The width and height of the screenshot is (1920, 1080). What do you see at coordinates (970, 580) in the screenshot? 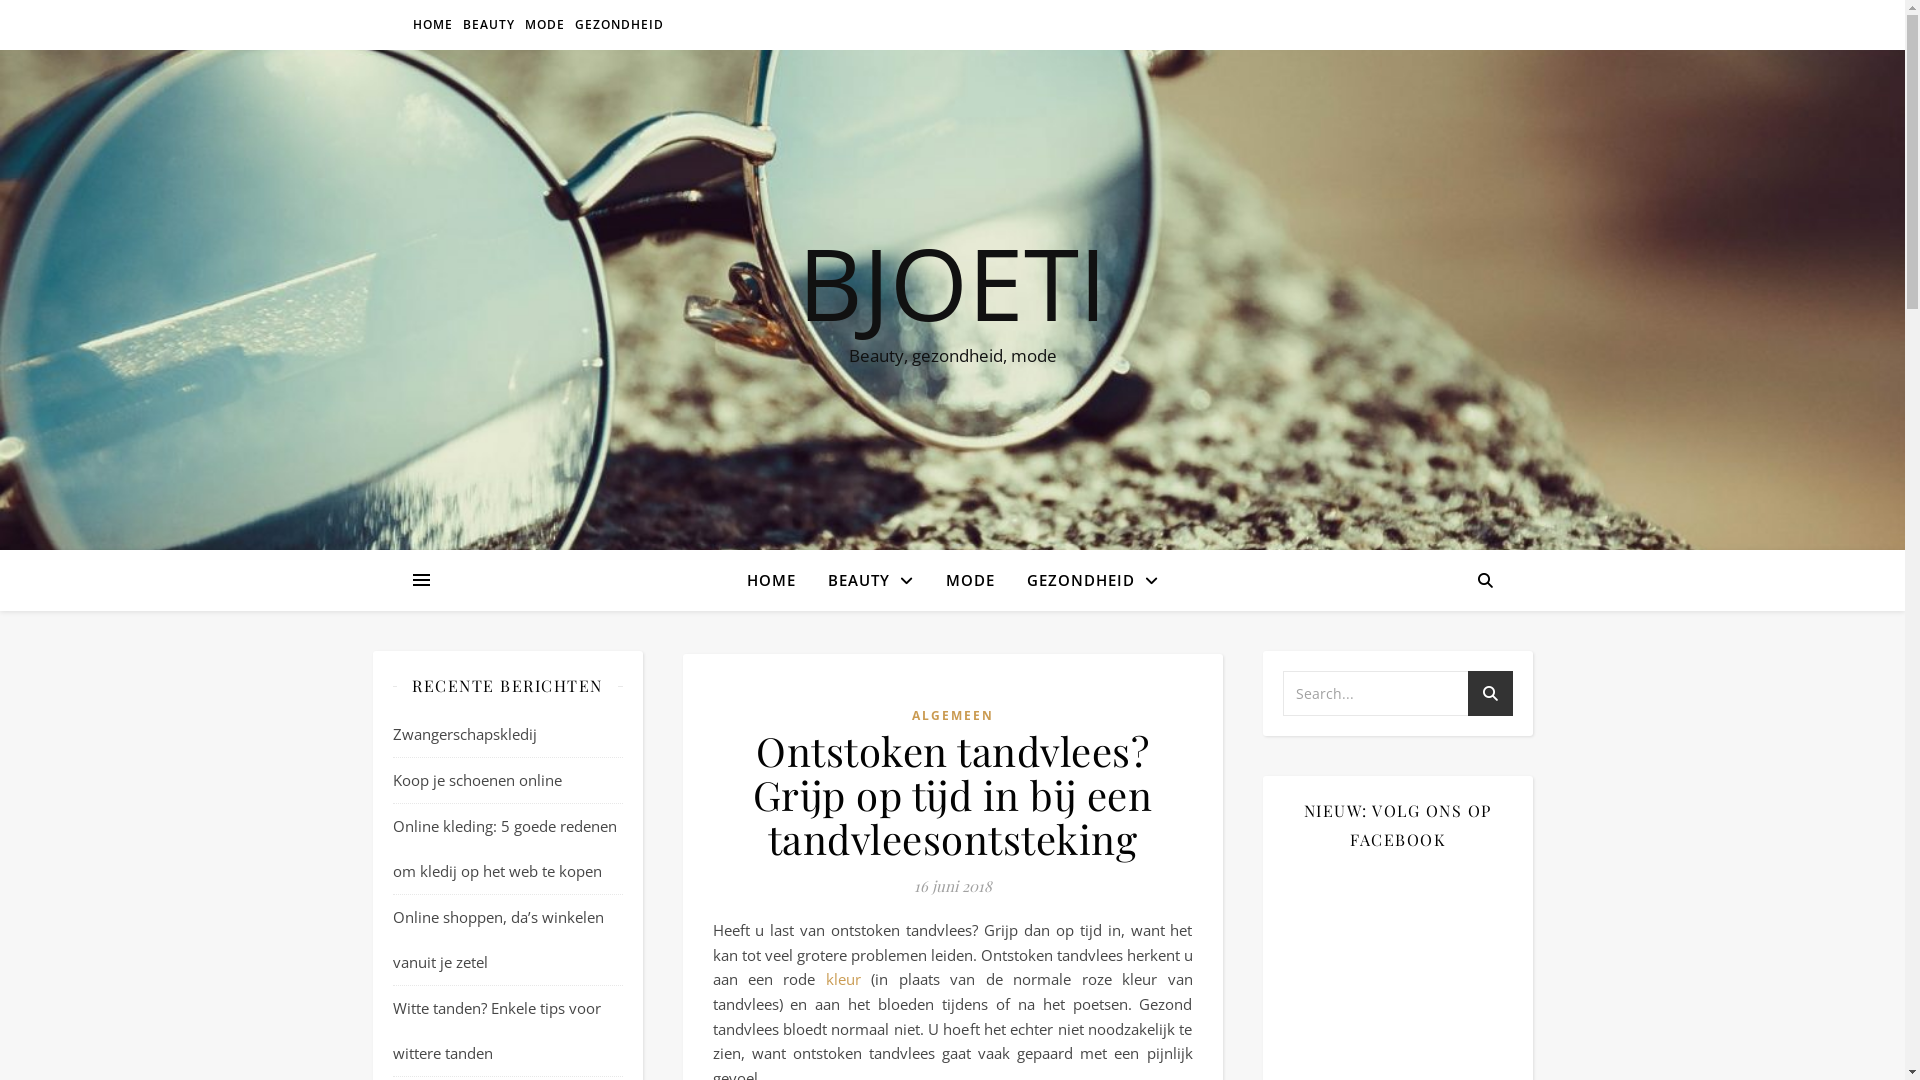
I see `MODE` at bounding box center [970, 580].